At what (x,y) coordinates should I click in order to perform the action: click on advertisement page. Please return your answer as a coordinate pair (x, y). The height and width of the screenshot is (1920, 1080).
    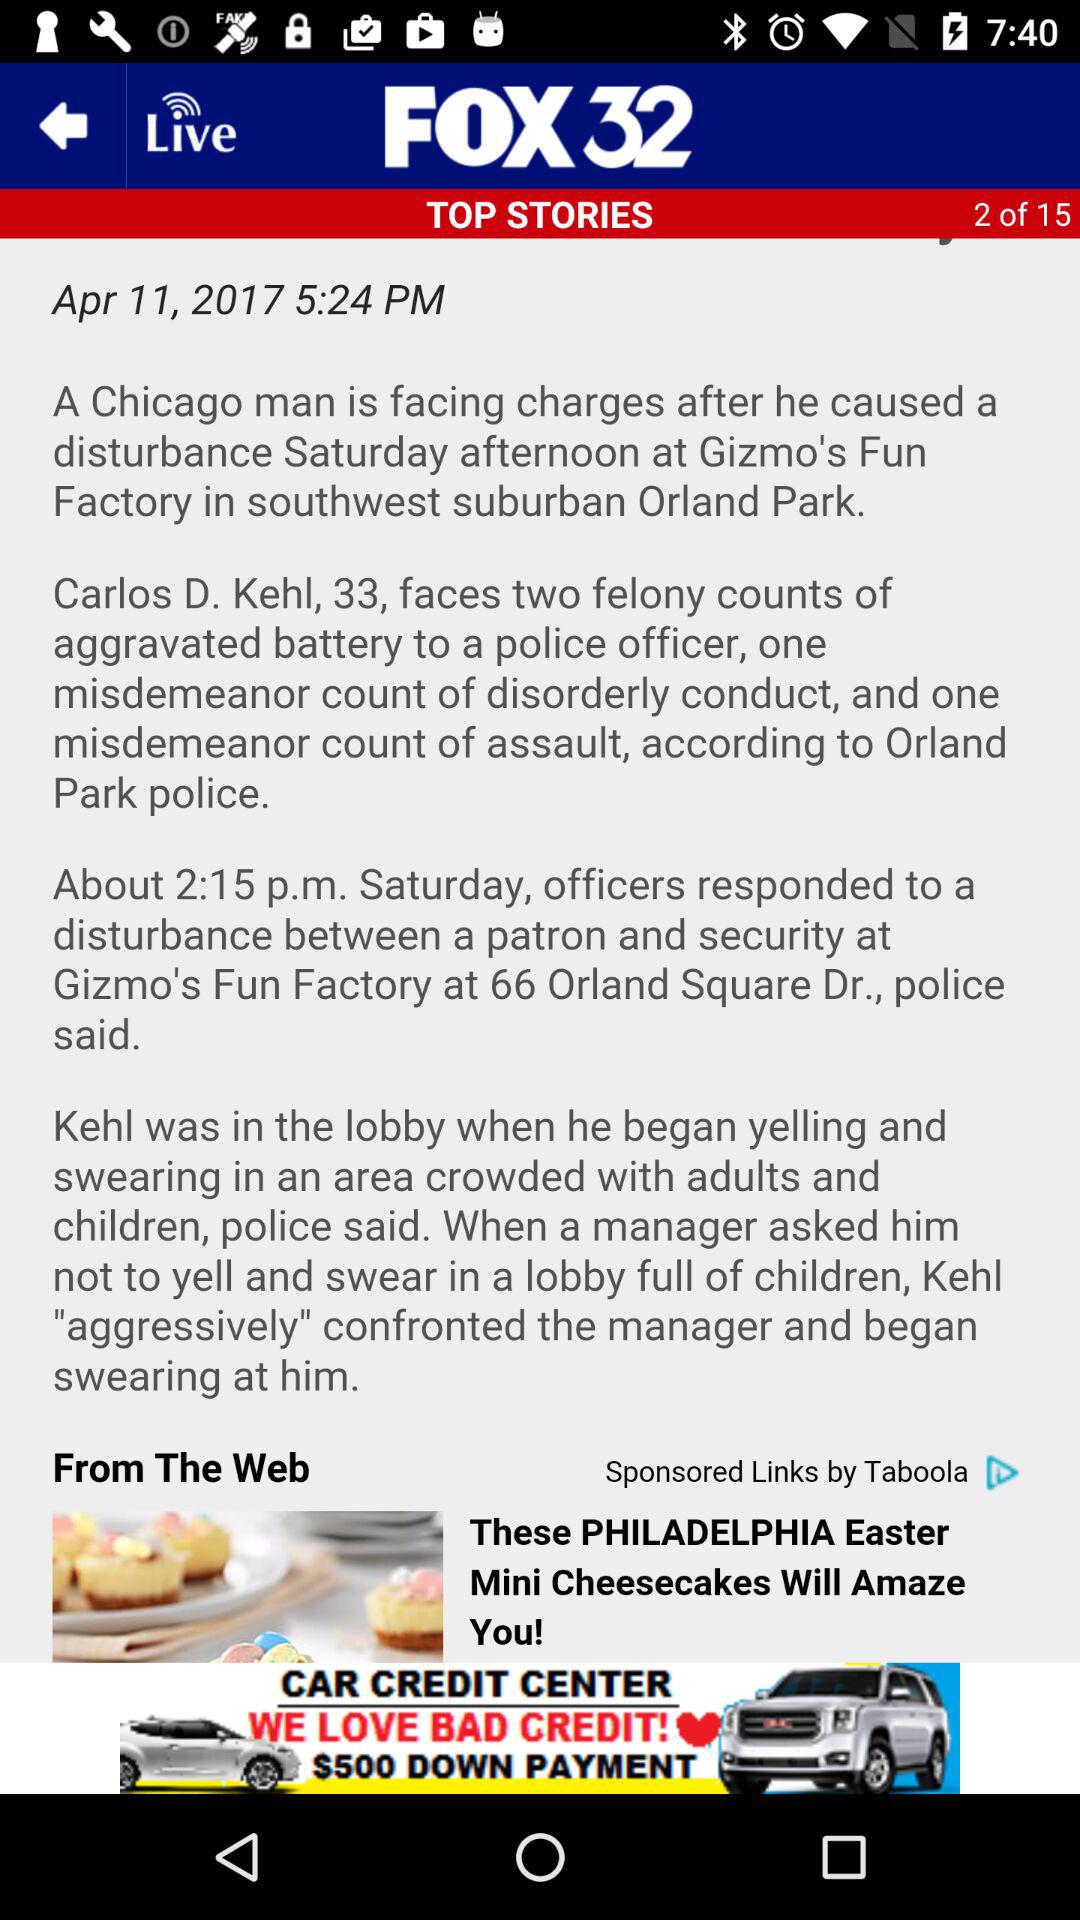
    Looking at the image, I should click on (540, 950).